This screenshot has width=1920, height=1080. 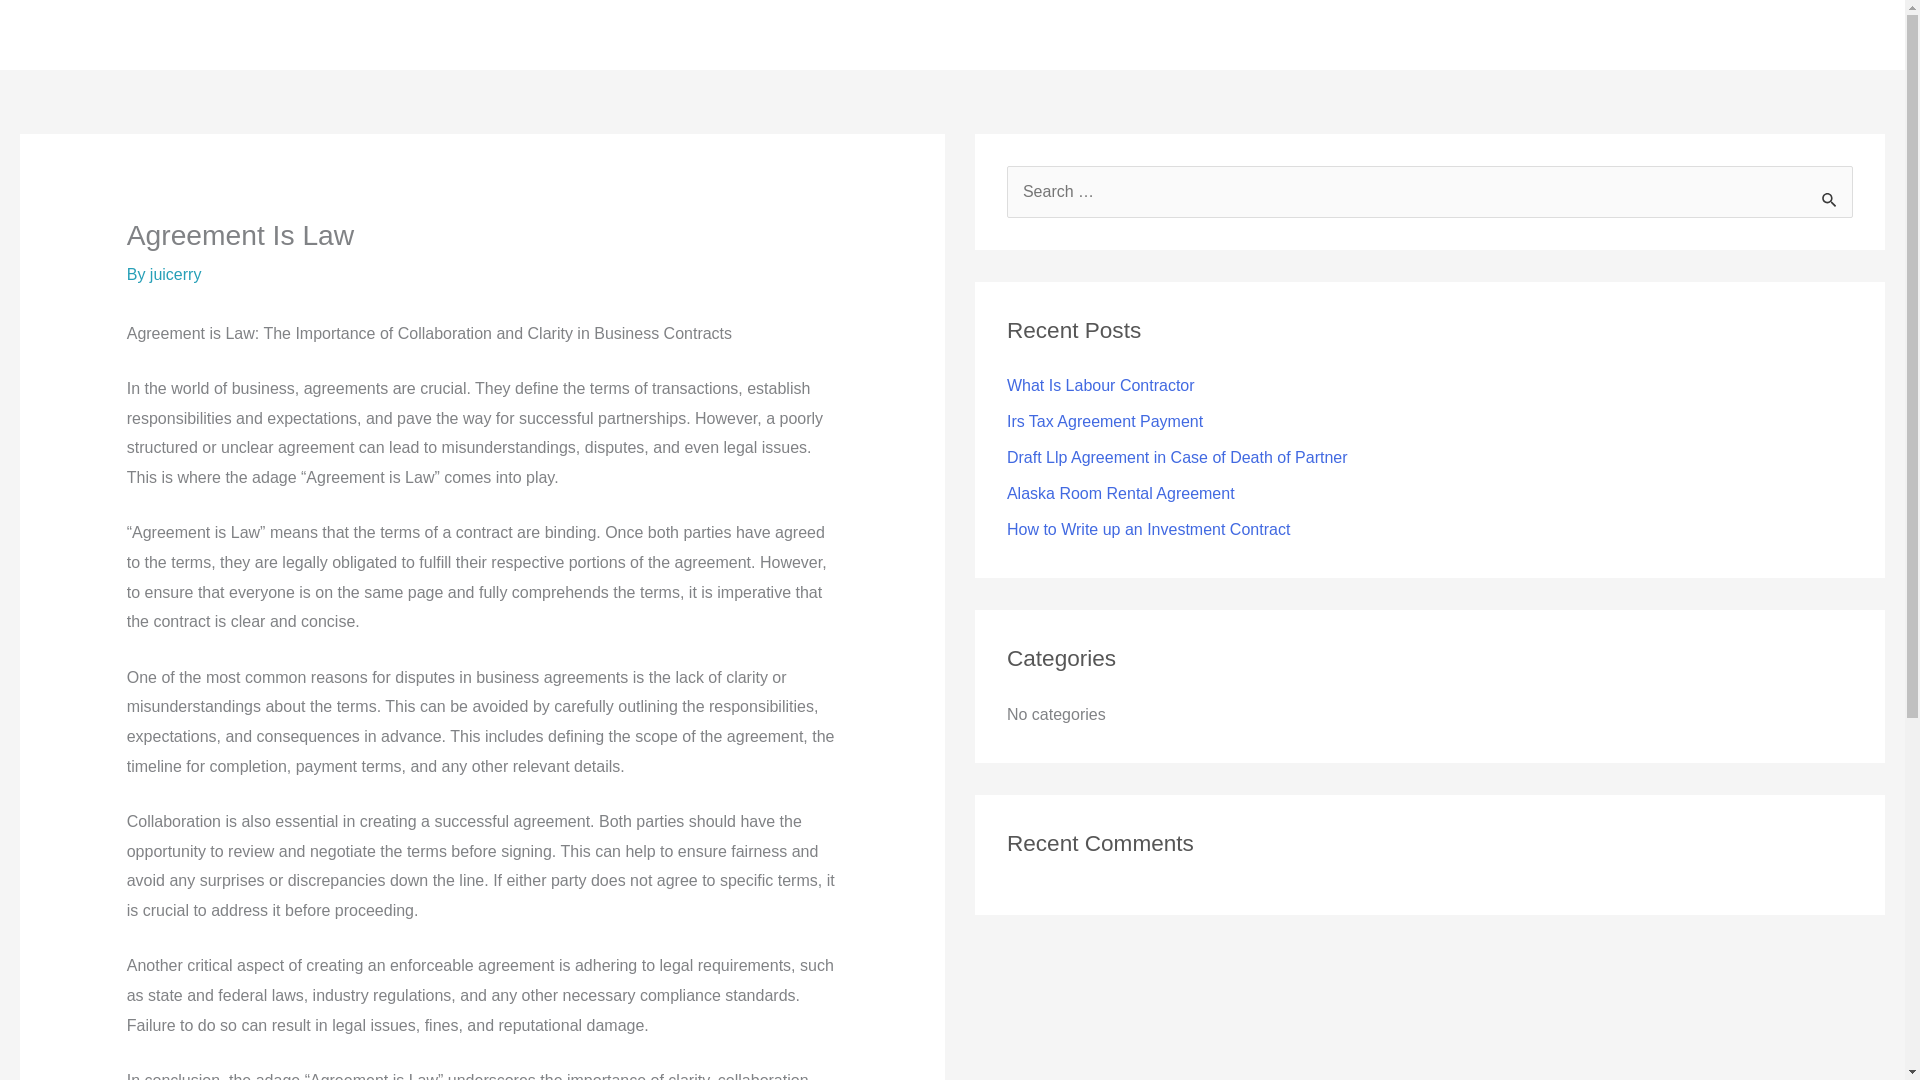 I want to click on What Is Labour Contractor, so click(x=1100, y=385).